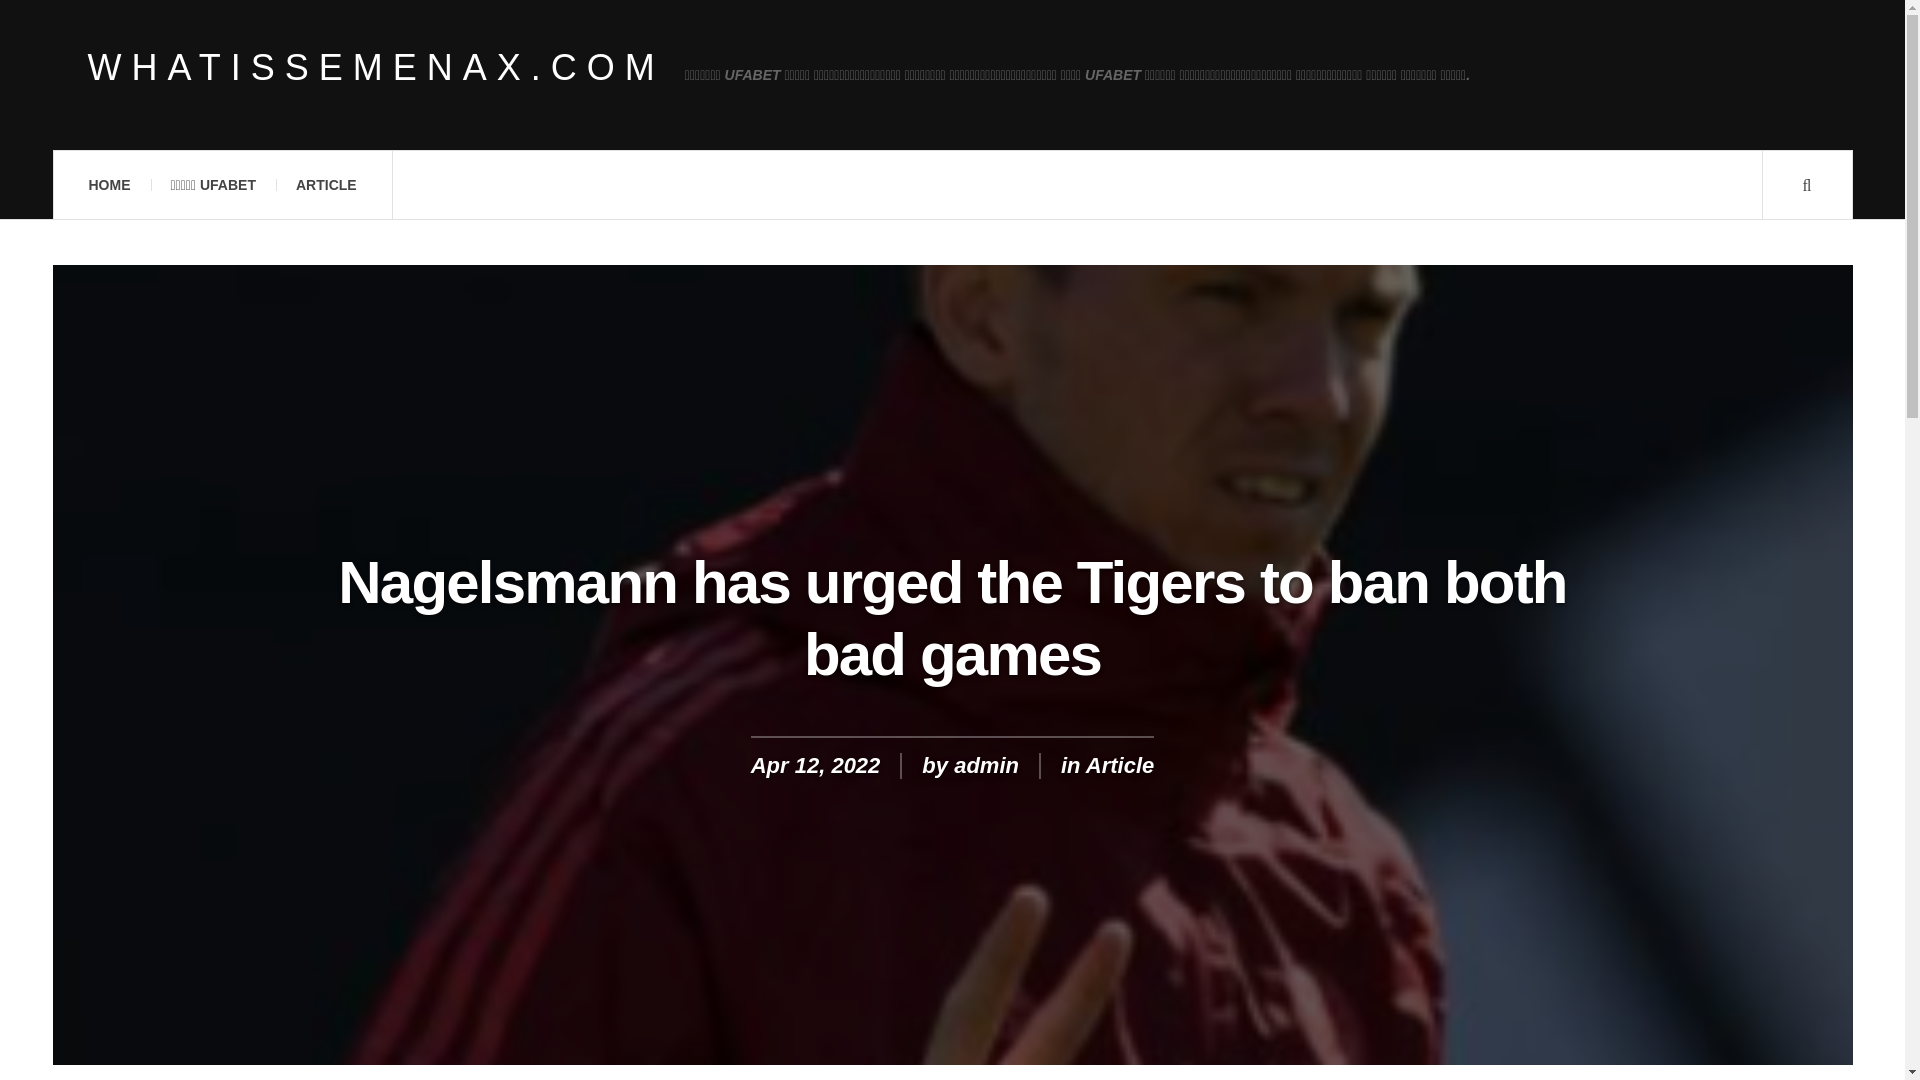  I want to click on ARTICLE, so click(326, 185).